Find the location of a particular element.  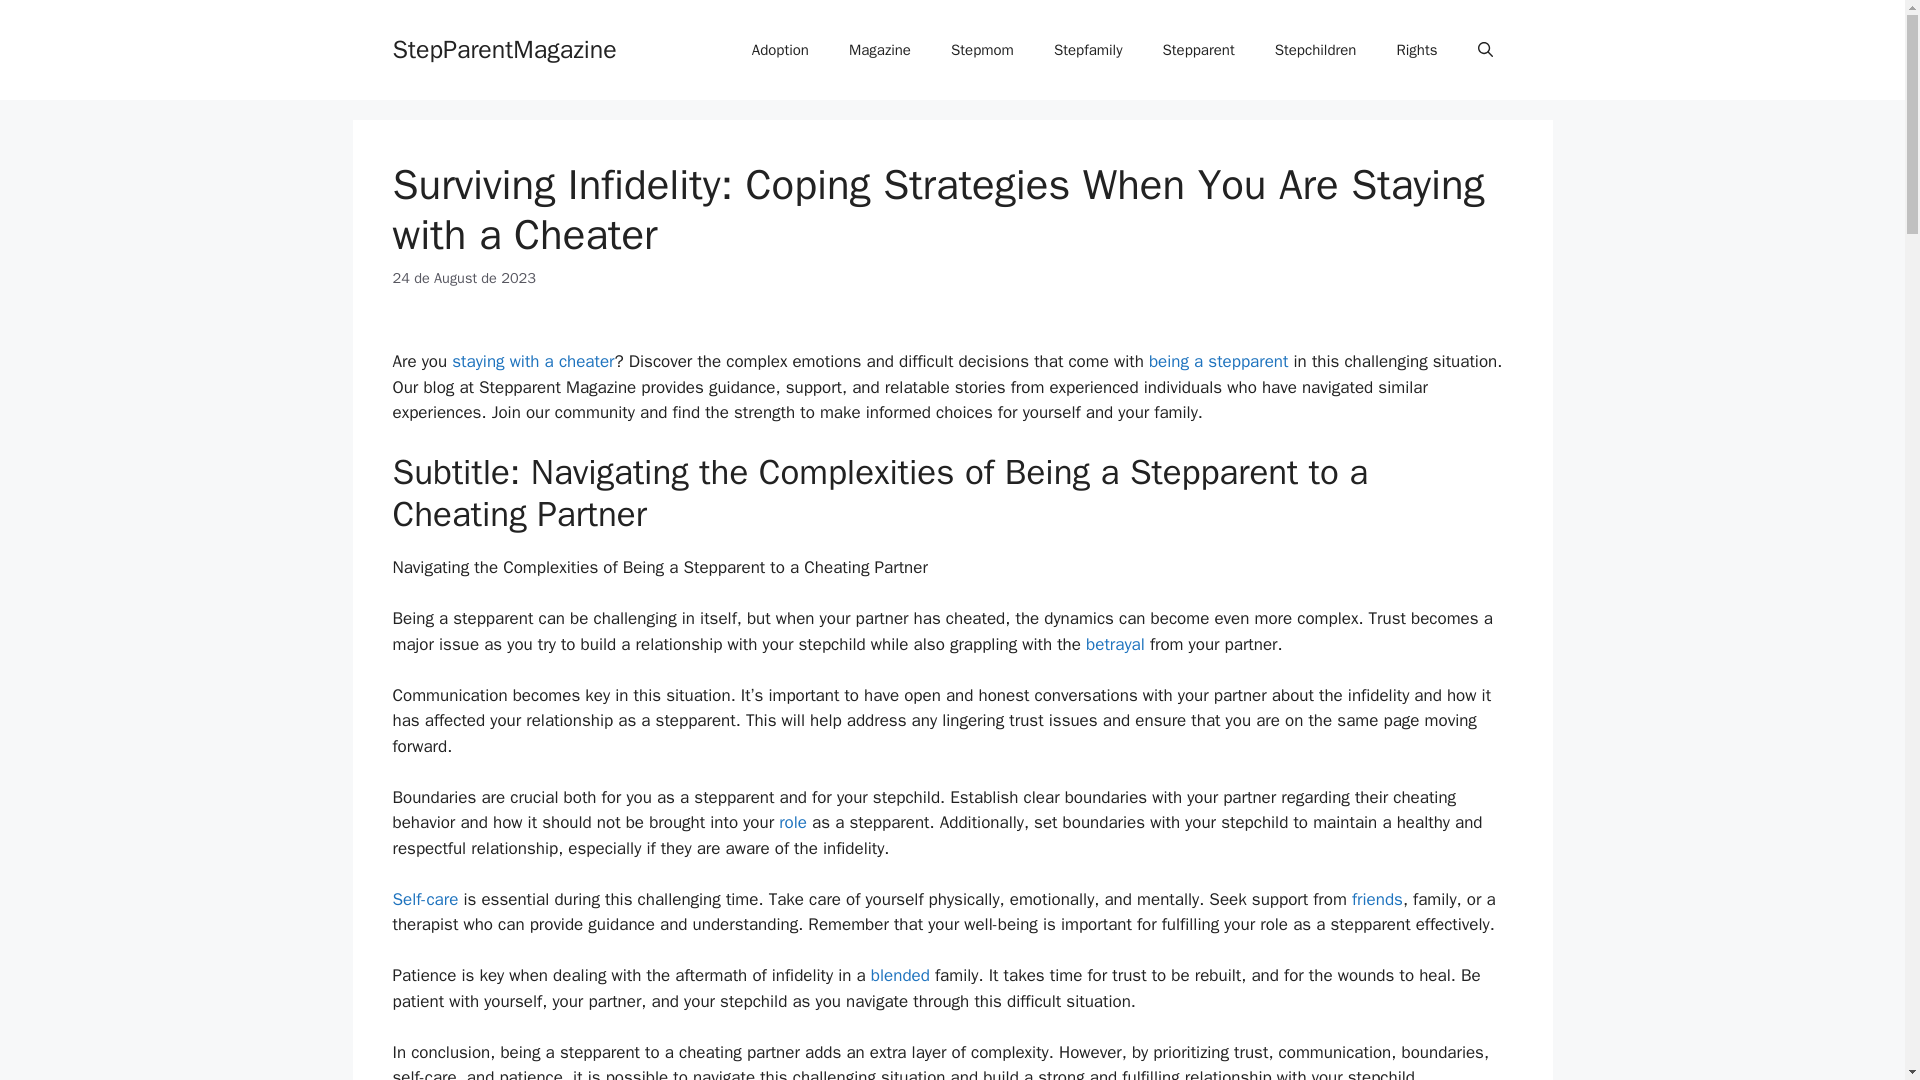

betrayal is located at coordinates (1115, 644).